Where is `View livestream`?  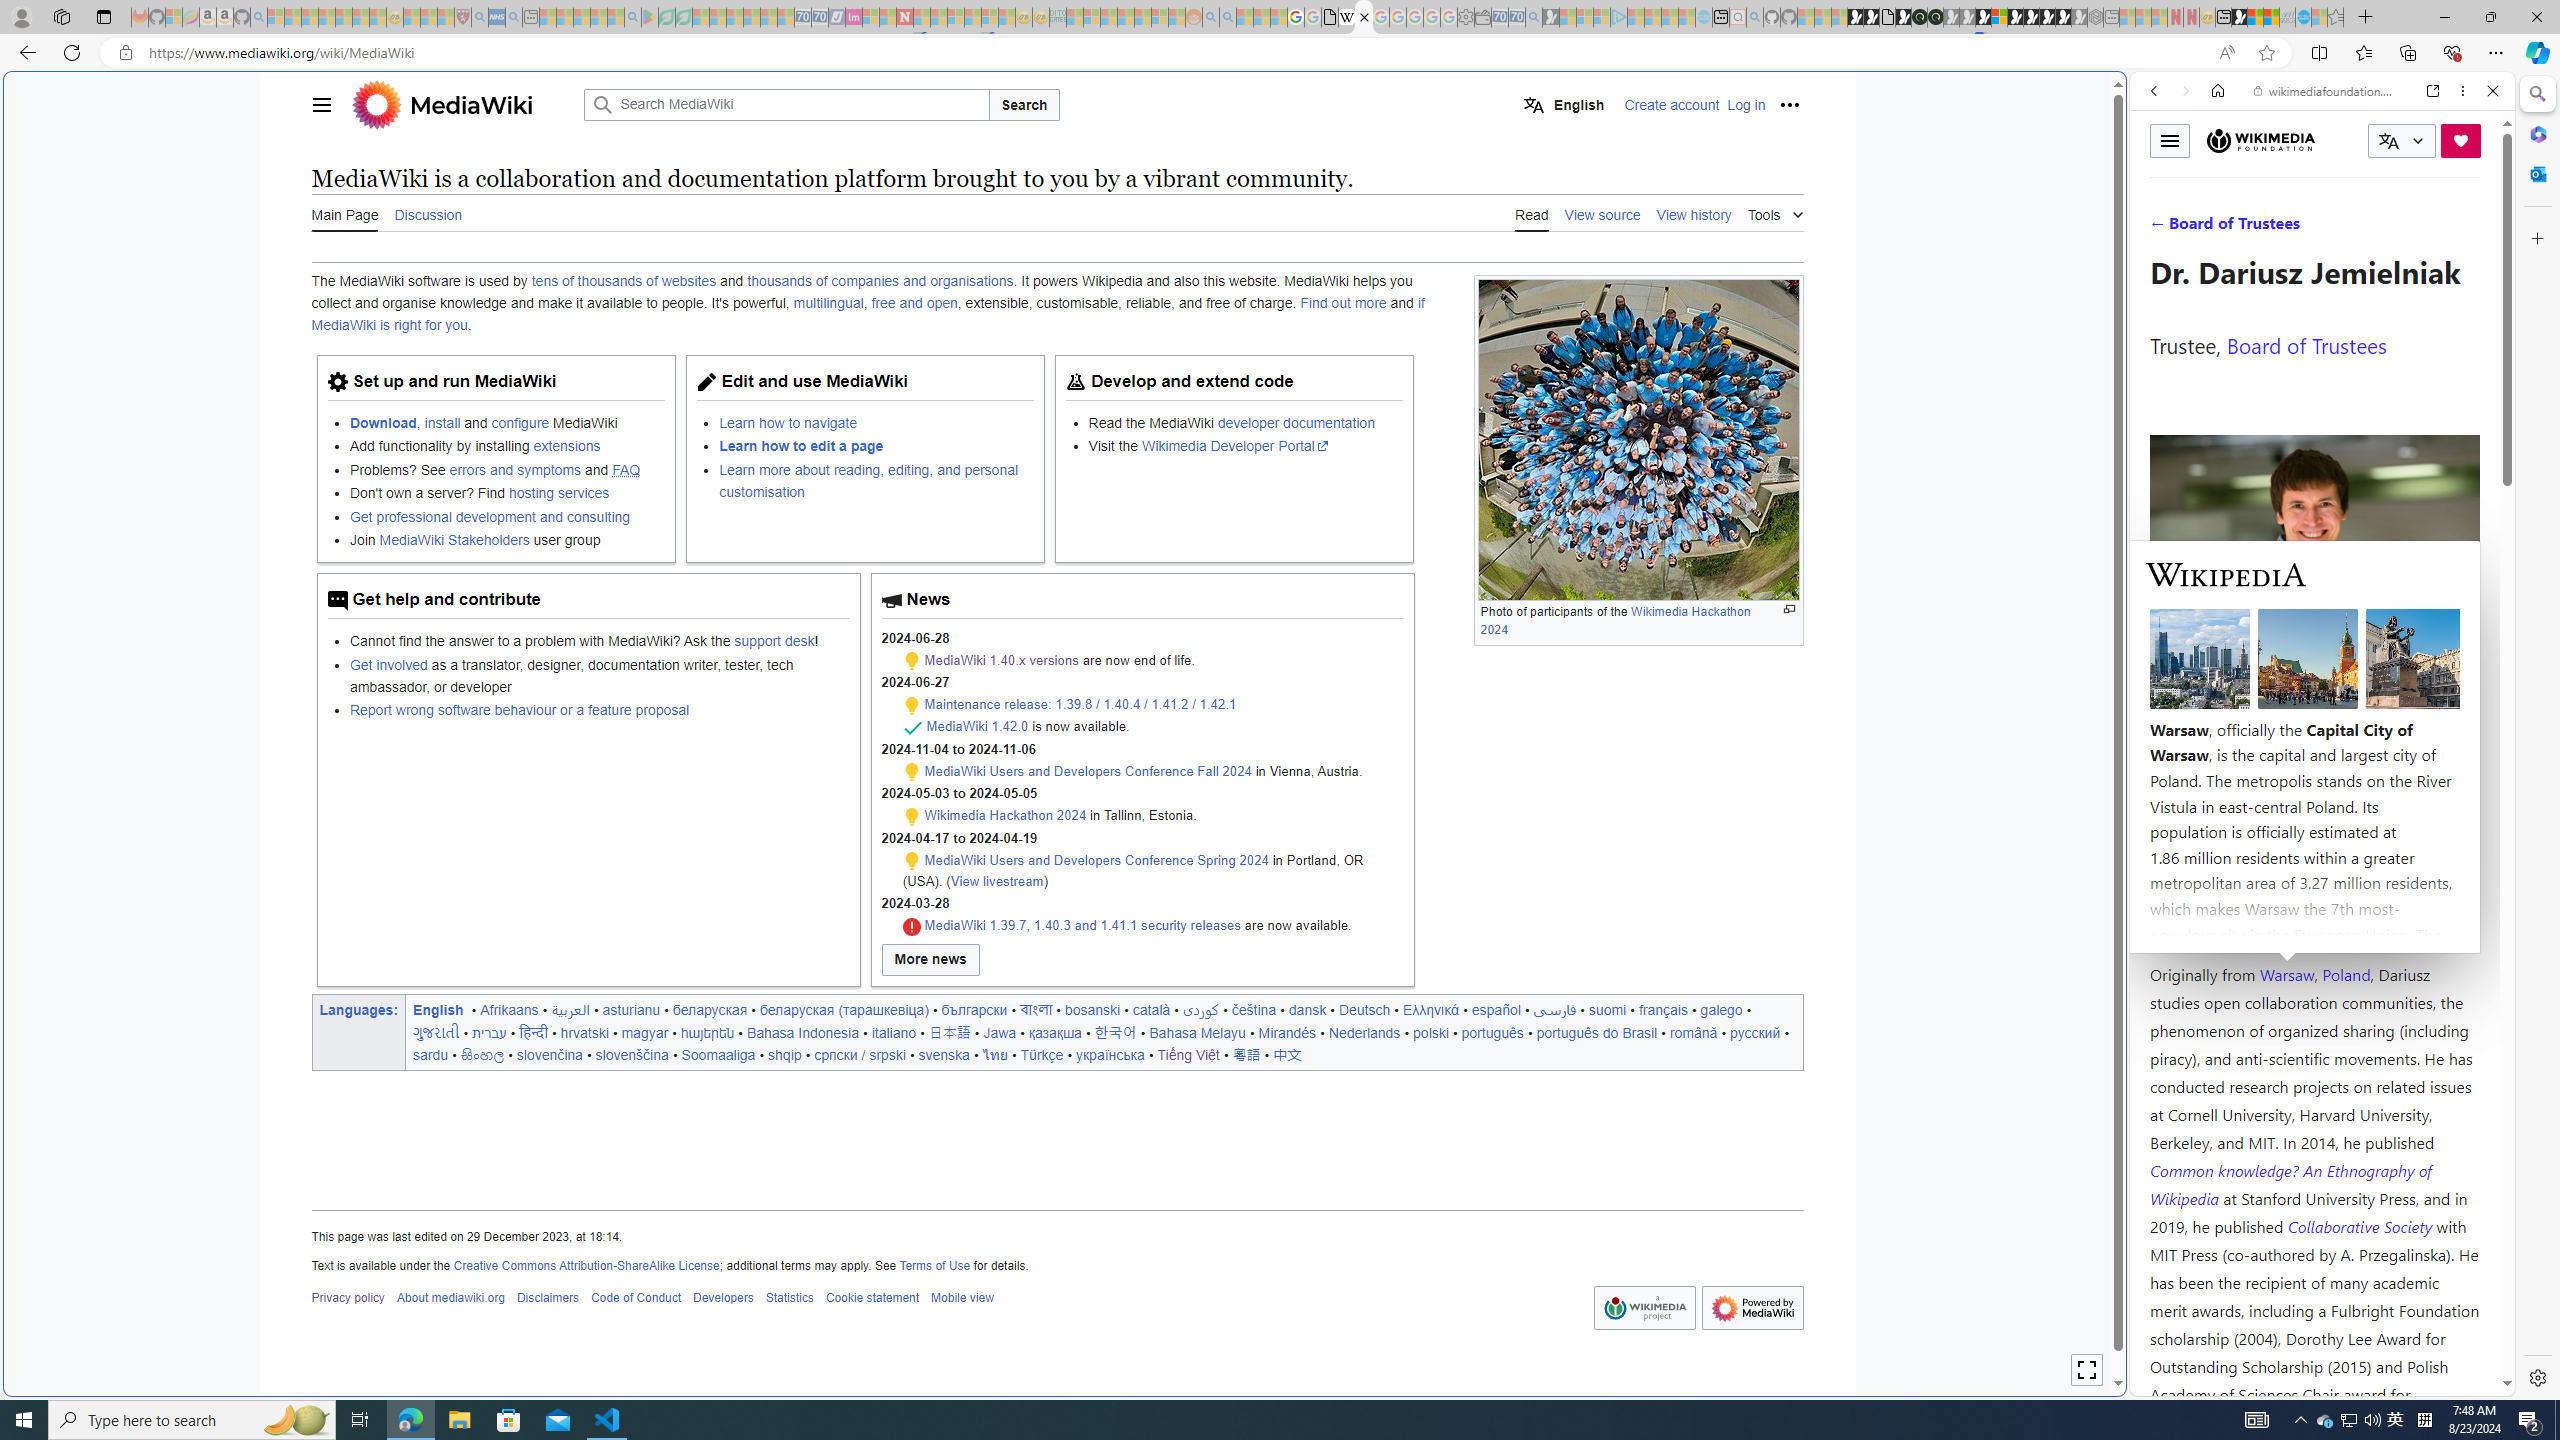
View livestream is located at coordinates (996, 880).